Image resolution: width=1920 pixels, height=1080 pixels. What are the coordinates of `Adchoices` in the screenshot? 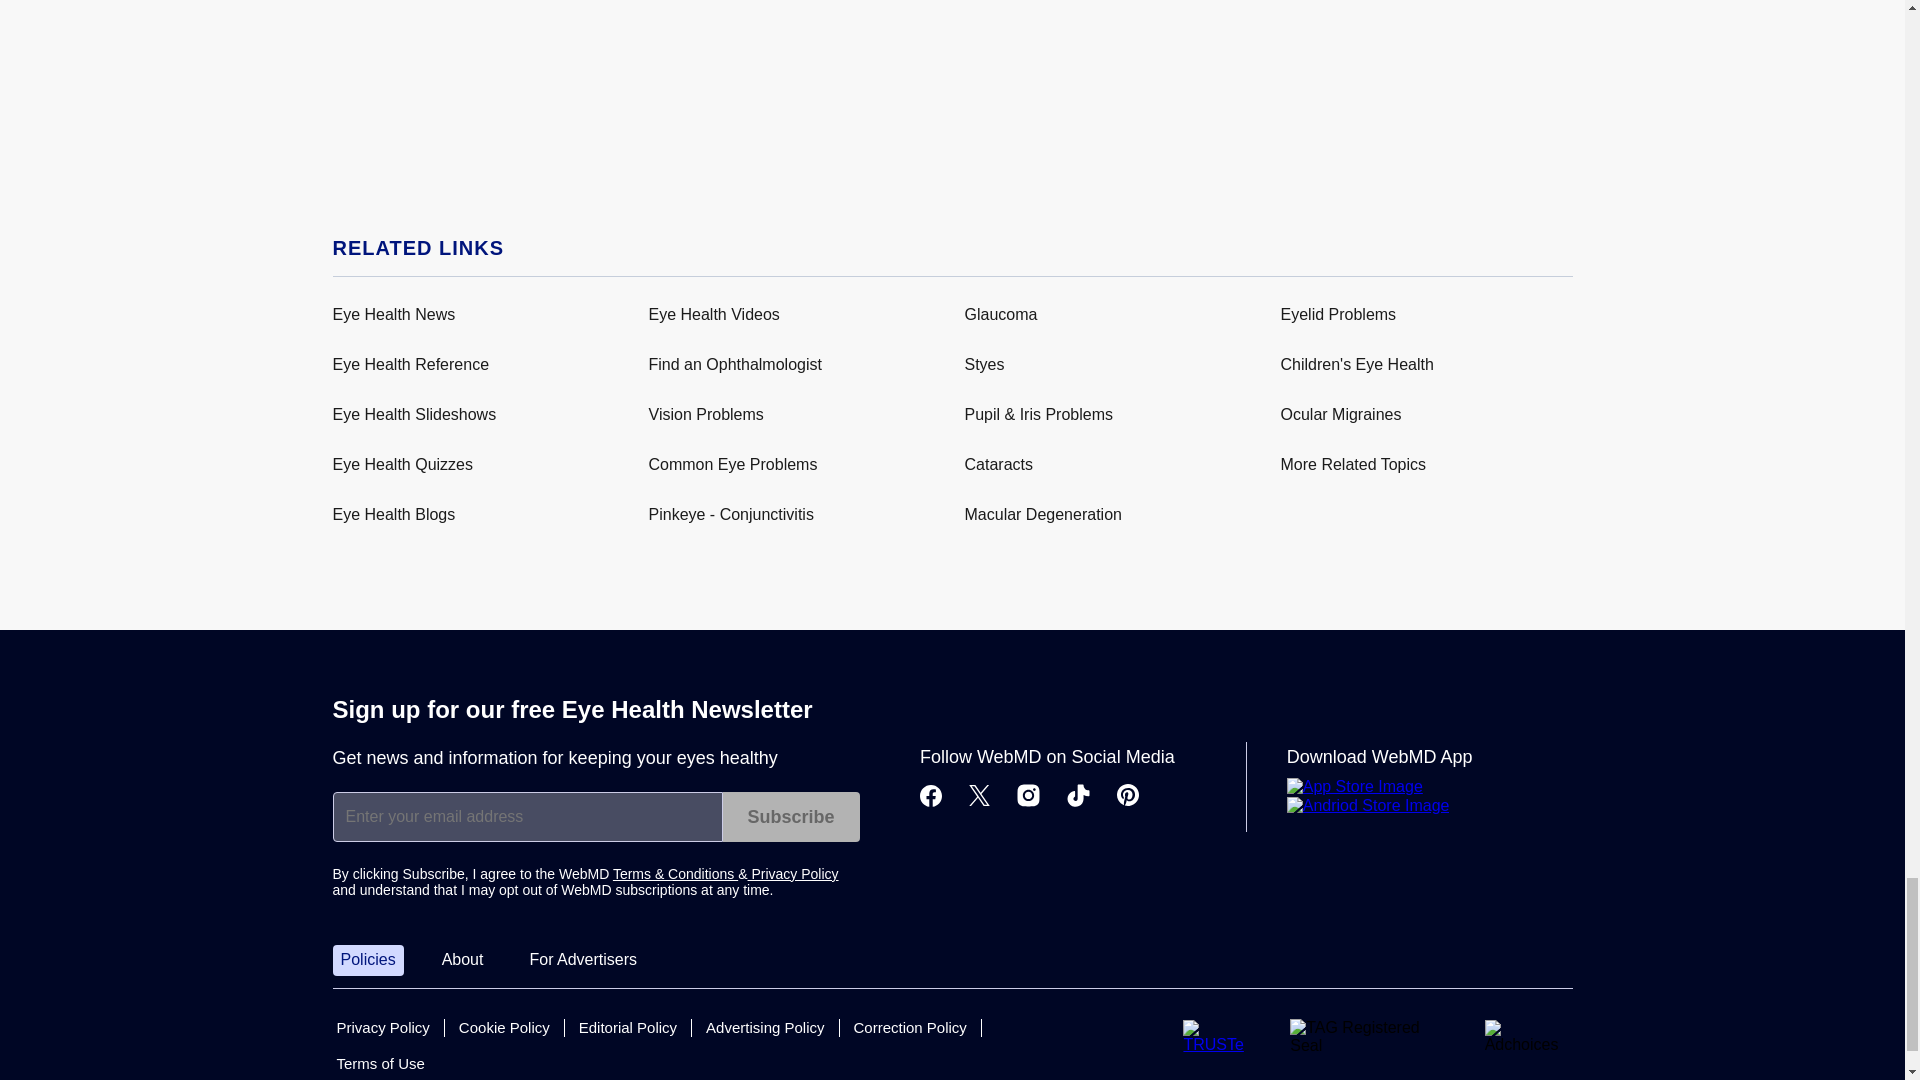 It's located at (1528, 1036).